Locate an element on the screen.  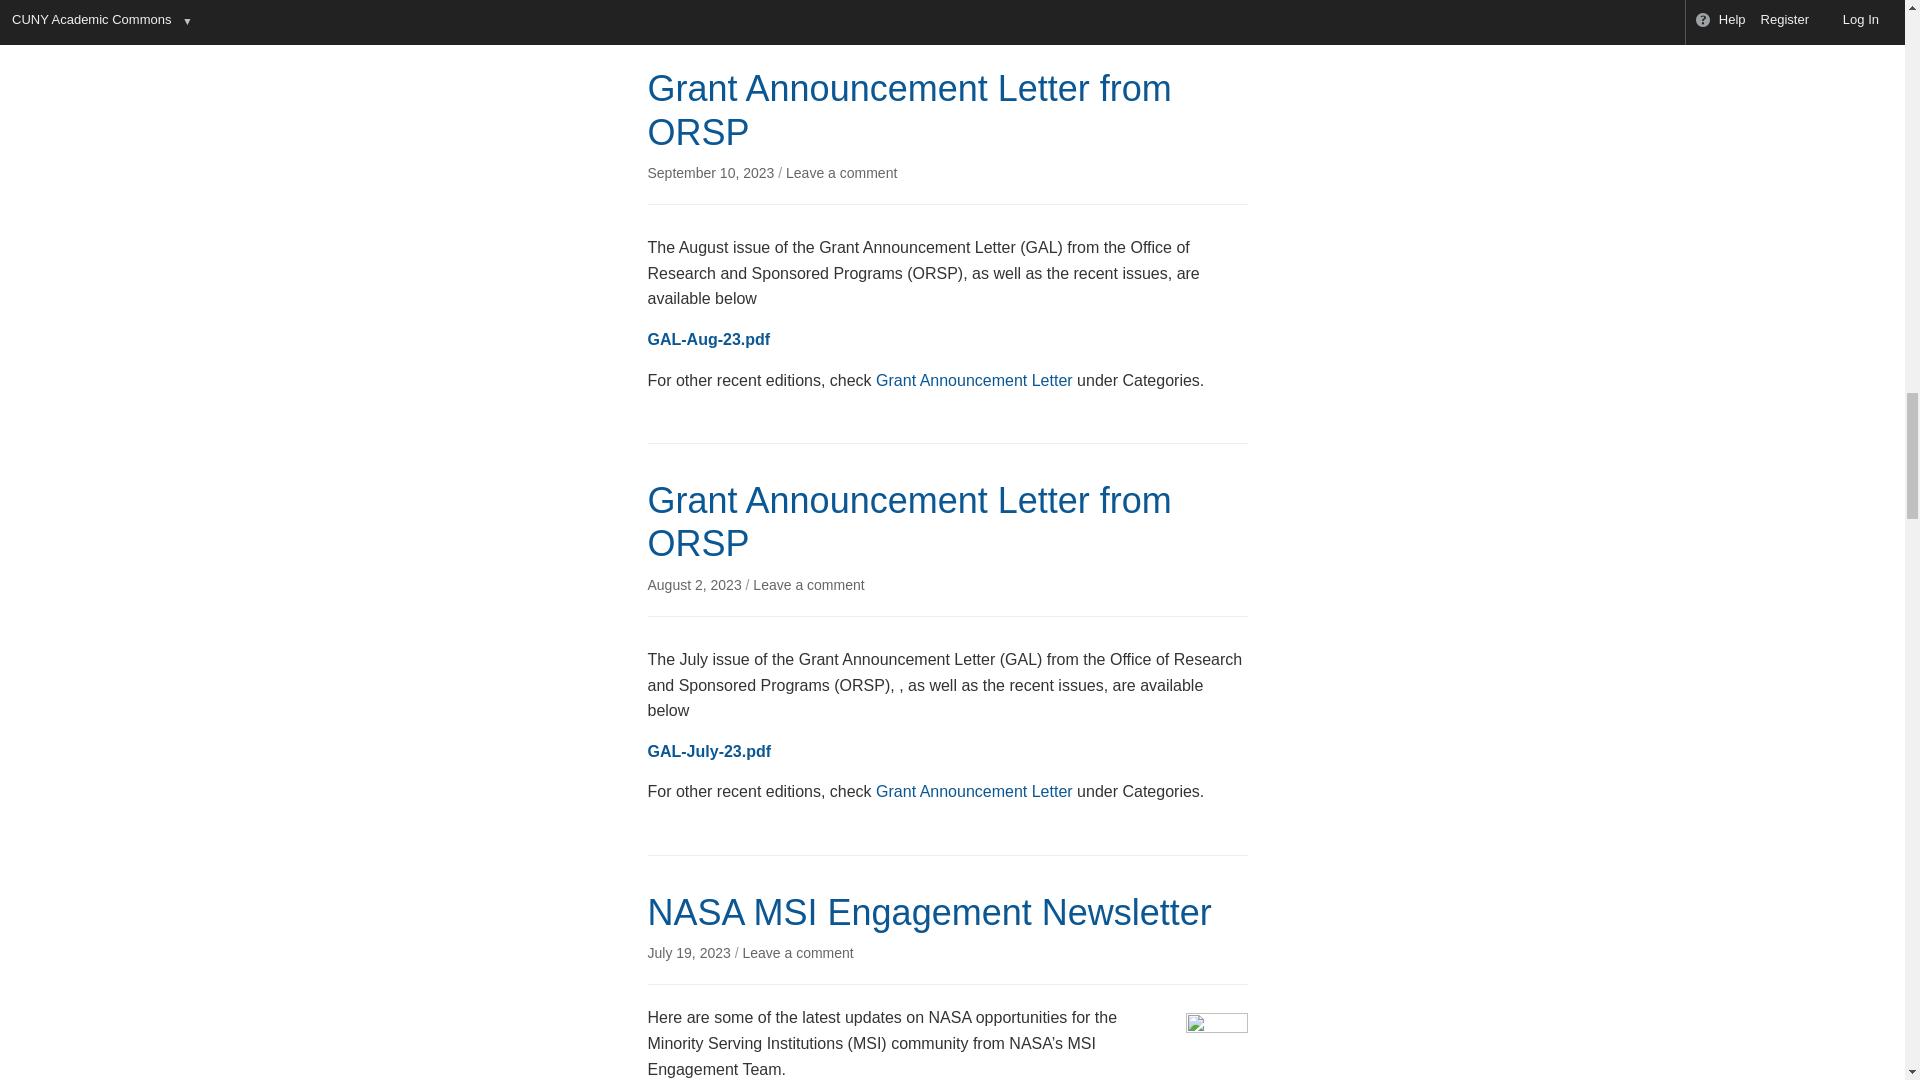
Permanent Link to Grant Announcement Letter from ORSP is located at coordinates (697, 584).